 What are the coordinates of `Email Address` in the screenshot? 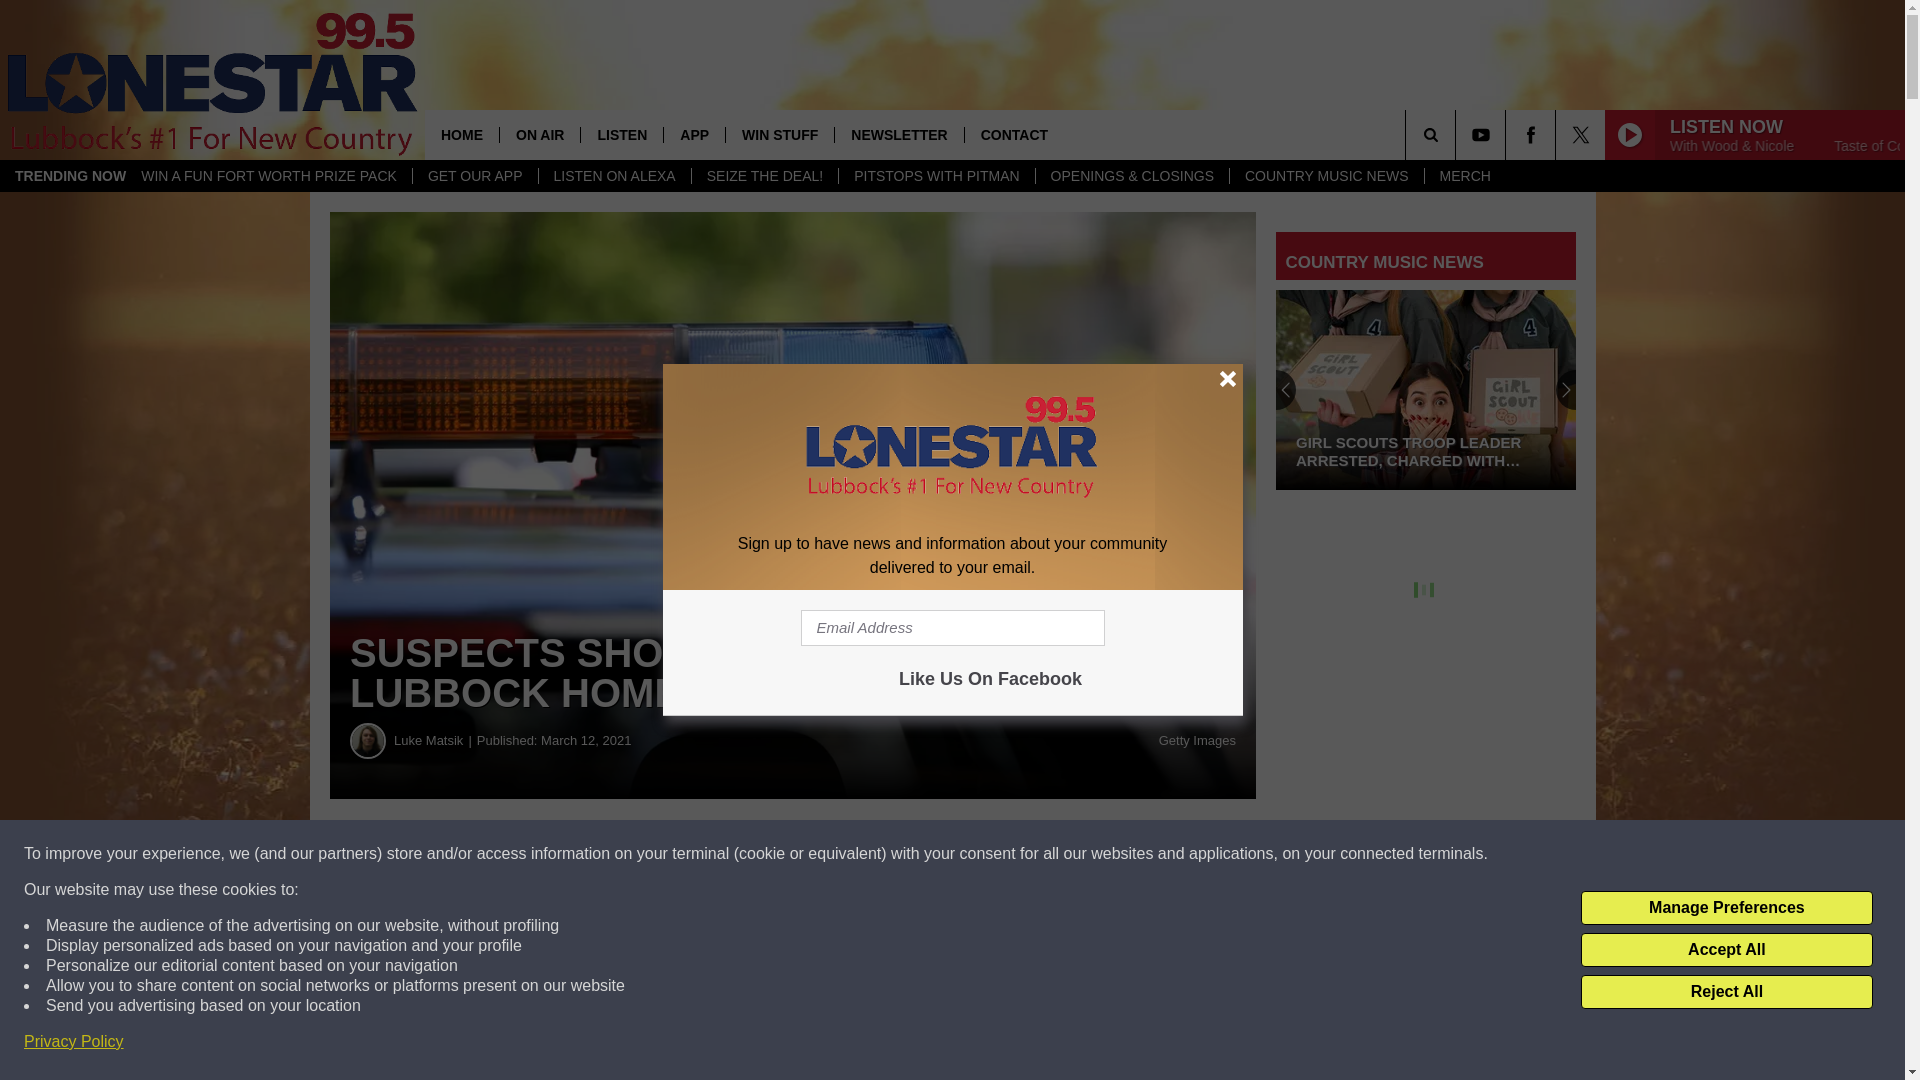 It's located at (952, 628).